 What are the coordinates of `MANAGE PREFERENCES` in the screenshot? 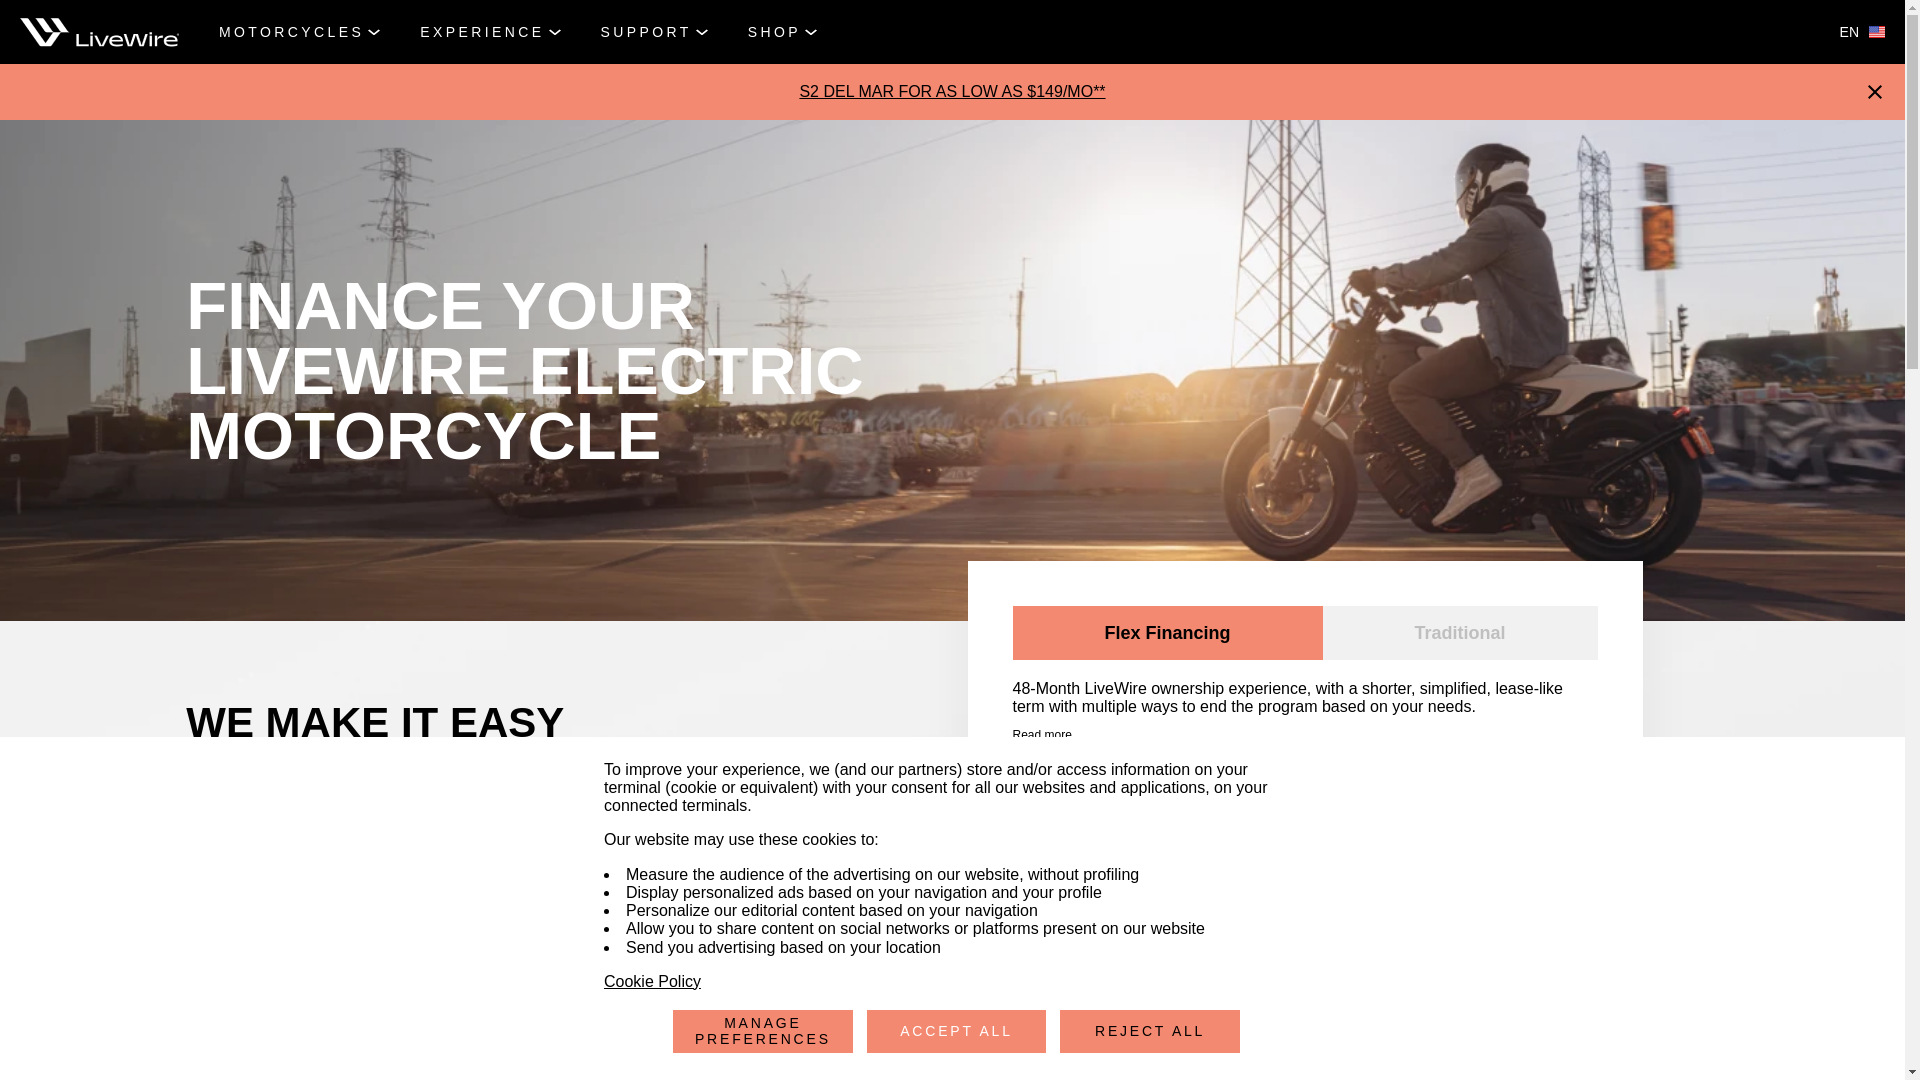 It's located at (762, 1031).